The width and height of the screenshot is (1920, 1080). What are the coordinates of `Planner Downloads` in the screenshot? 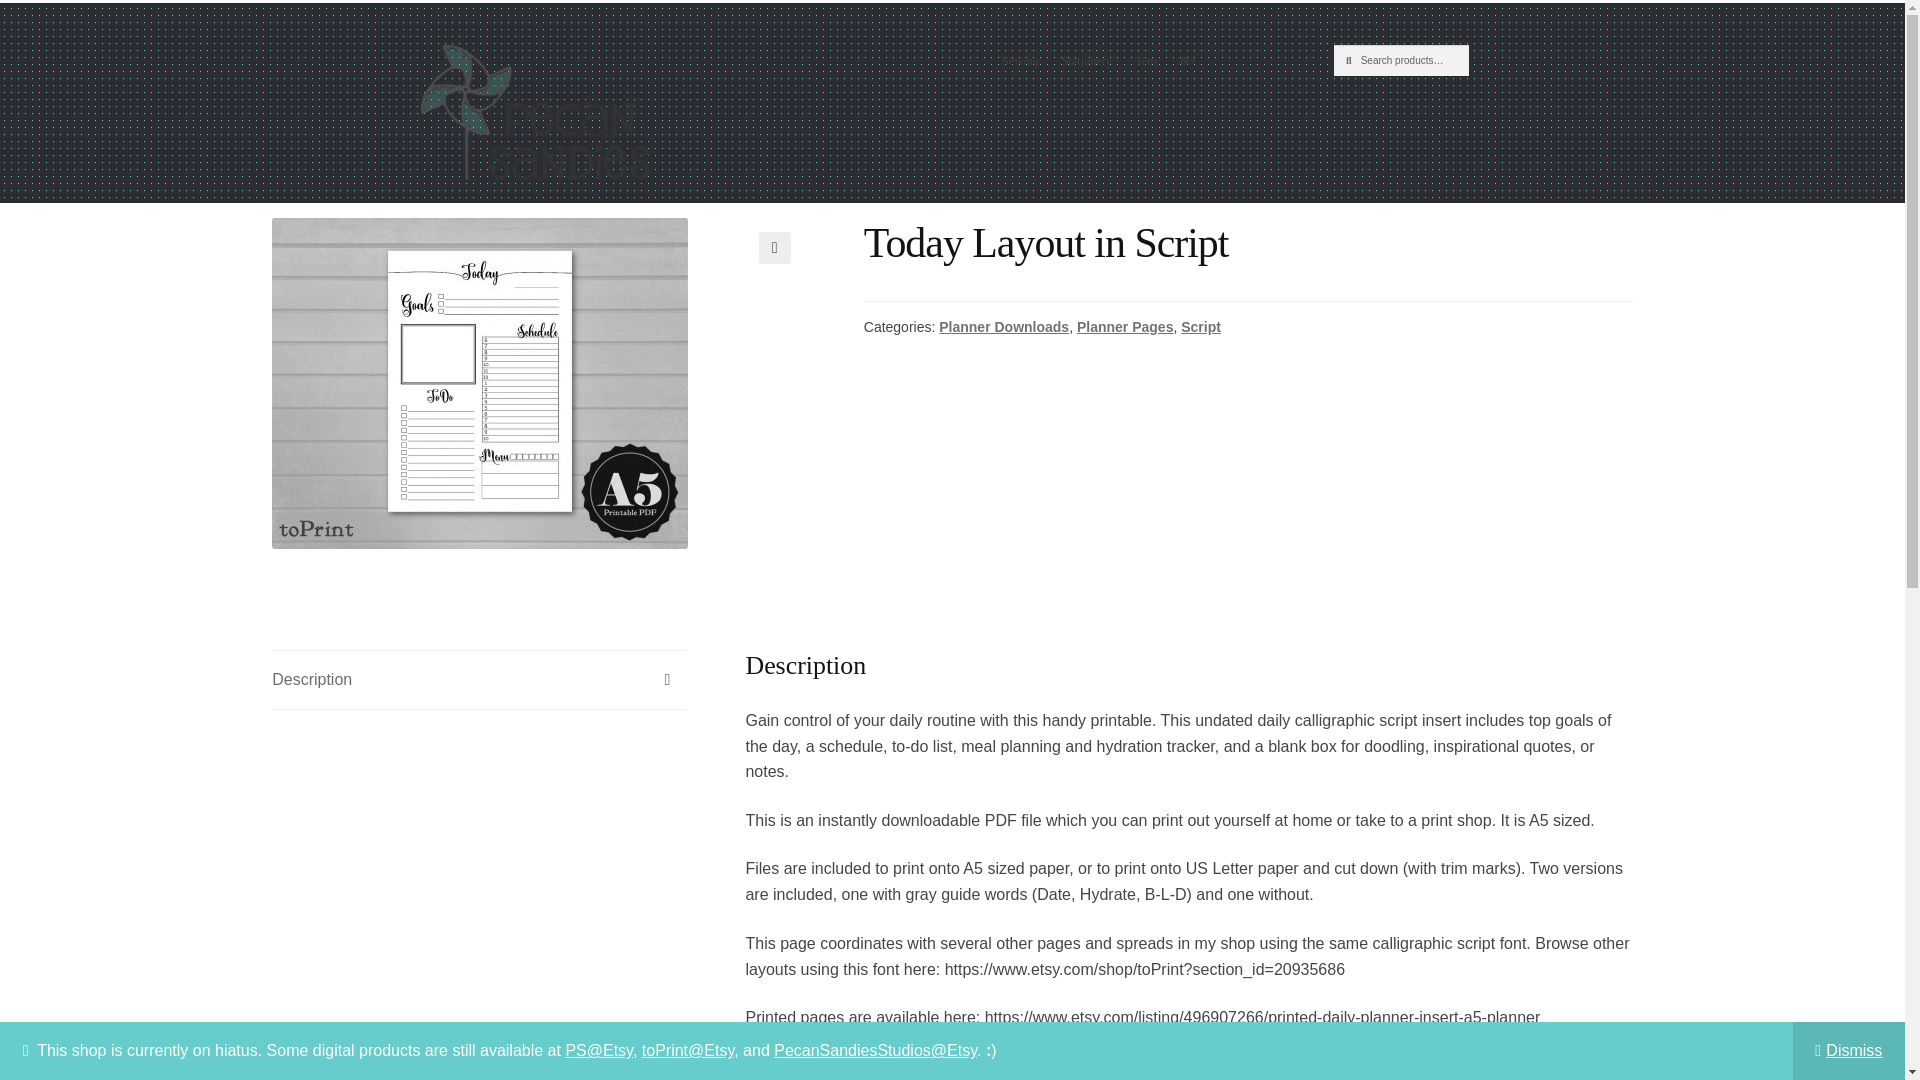 It's located at (1004, 326).